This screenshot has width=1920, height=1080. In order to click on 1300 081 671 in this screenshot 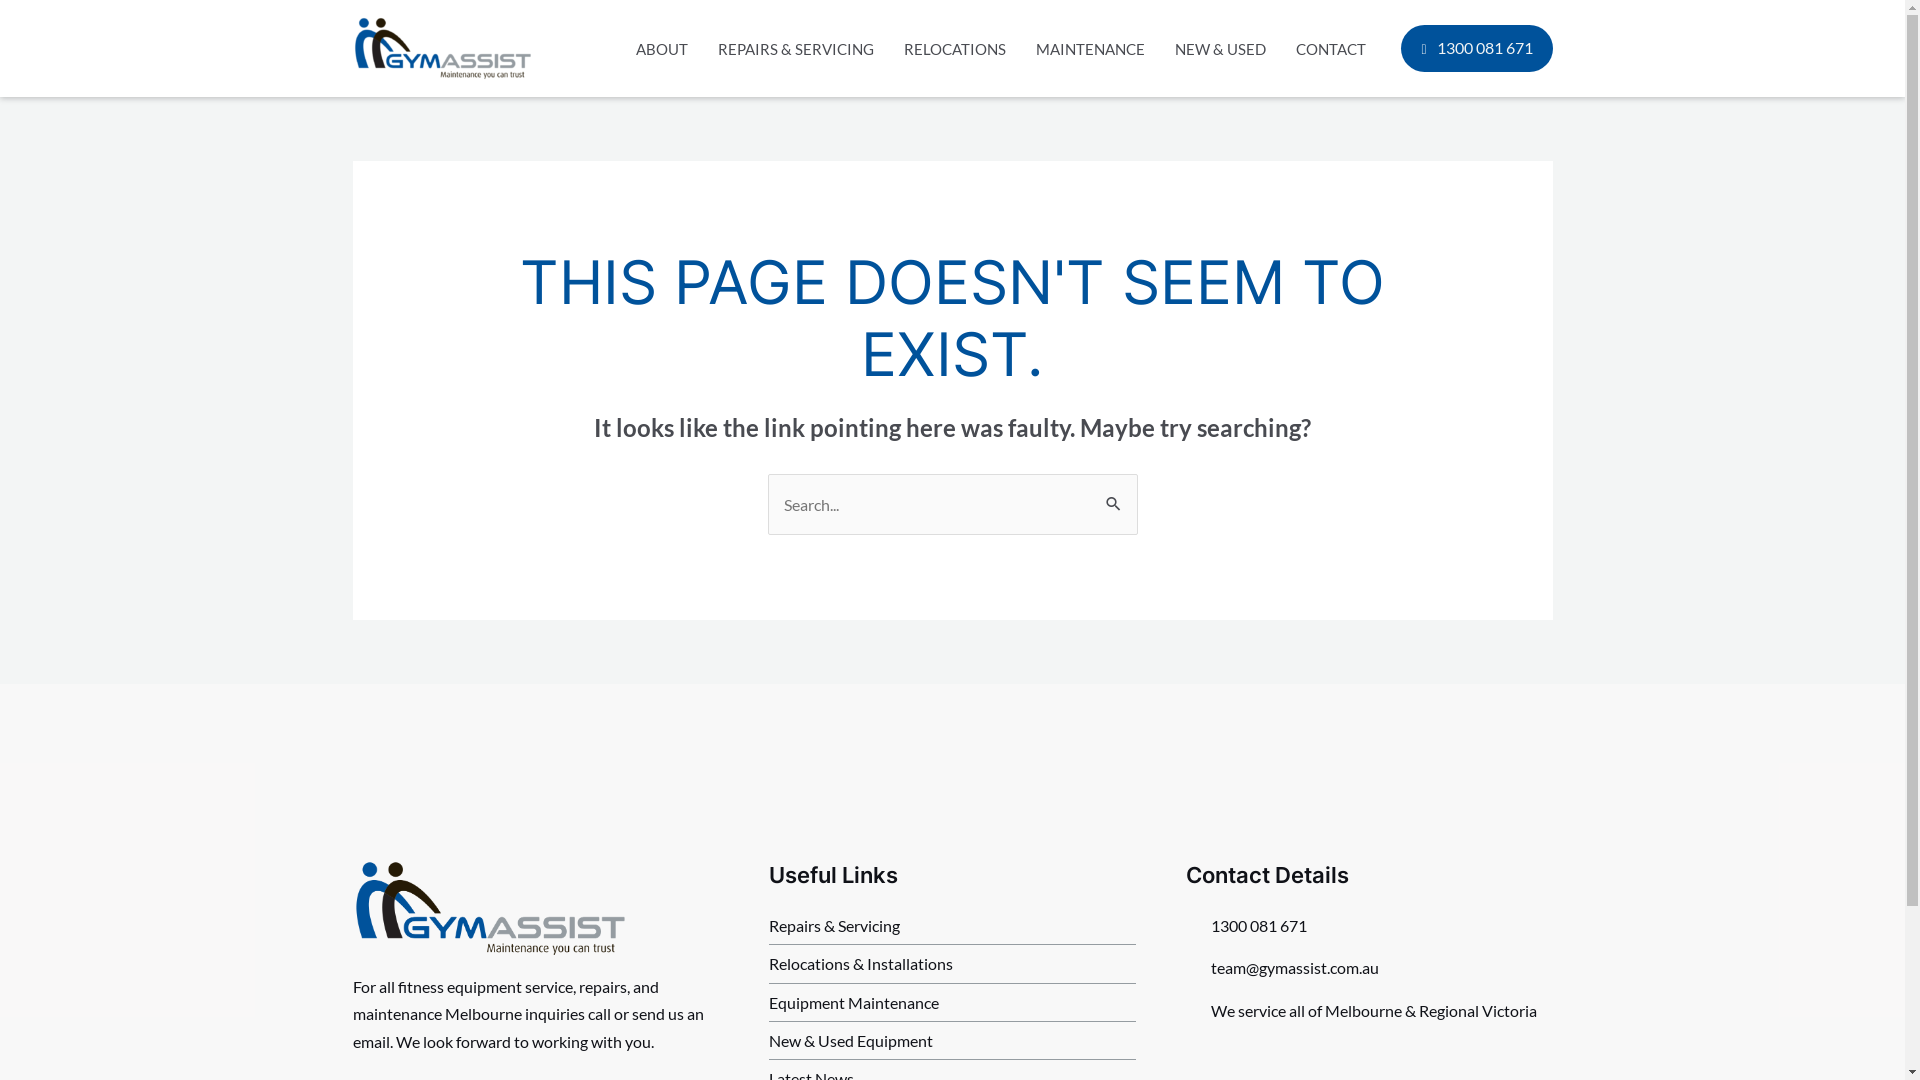, I will do `click(1370, 926)`.